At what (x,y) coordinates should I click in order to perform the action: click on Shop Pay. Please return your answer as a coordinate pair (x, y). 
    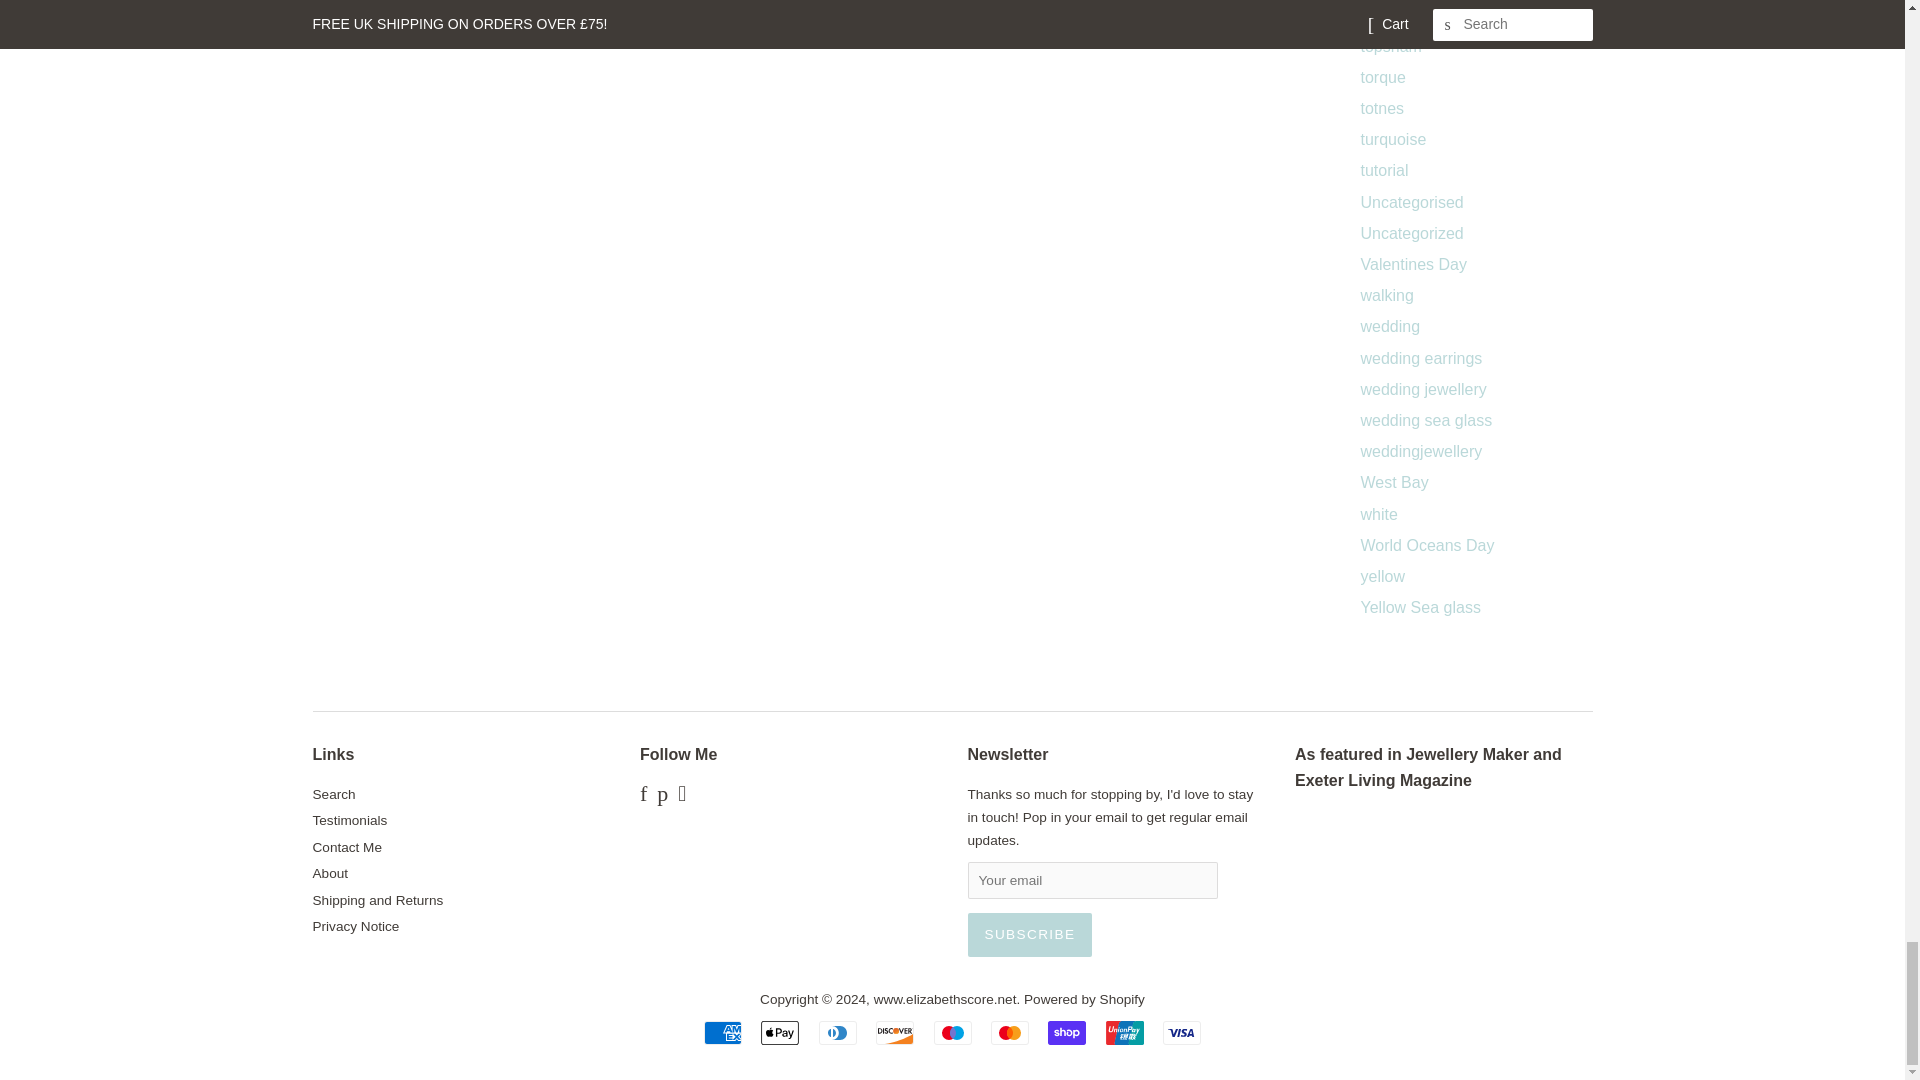
    Looking at the image, I should click on (1067, 1032).